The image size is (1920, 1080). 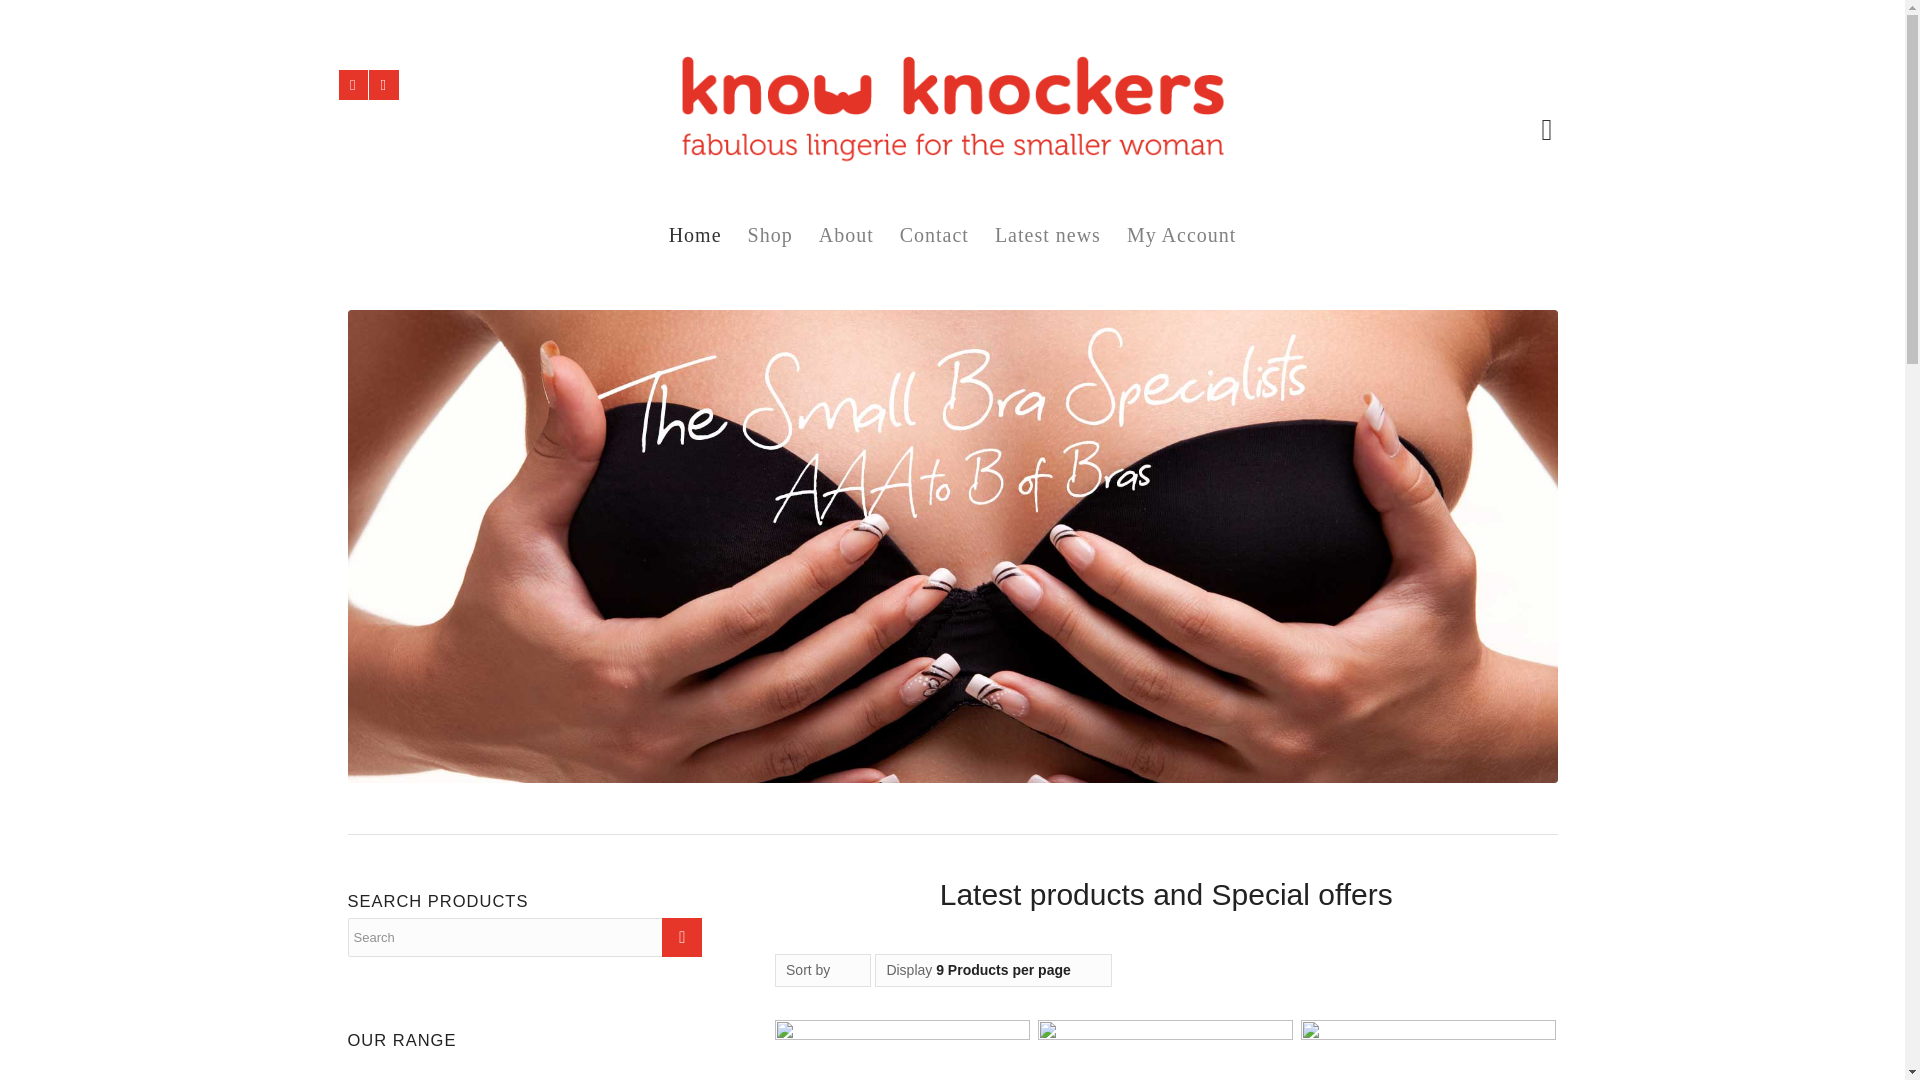 What do you see at coordinates (952, 115) in the screenshot?
I see `Know-Knocker-logo-website-lrg-no` at bounding box center [952, 115].